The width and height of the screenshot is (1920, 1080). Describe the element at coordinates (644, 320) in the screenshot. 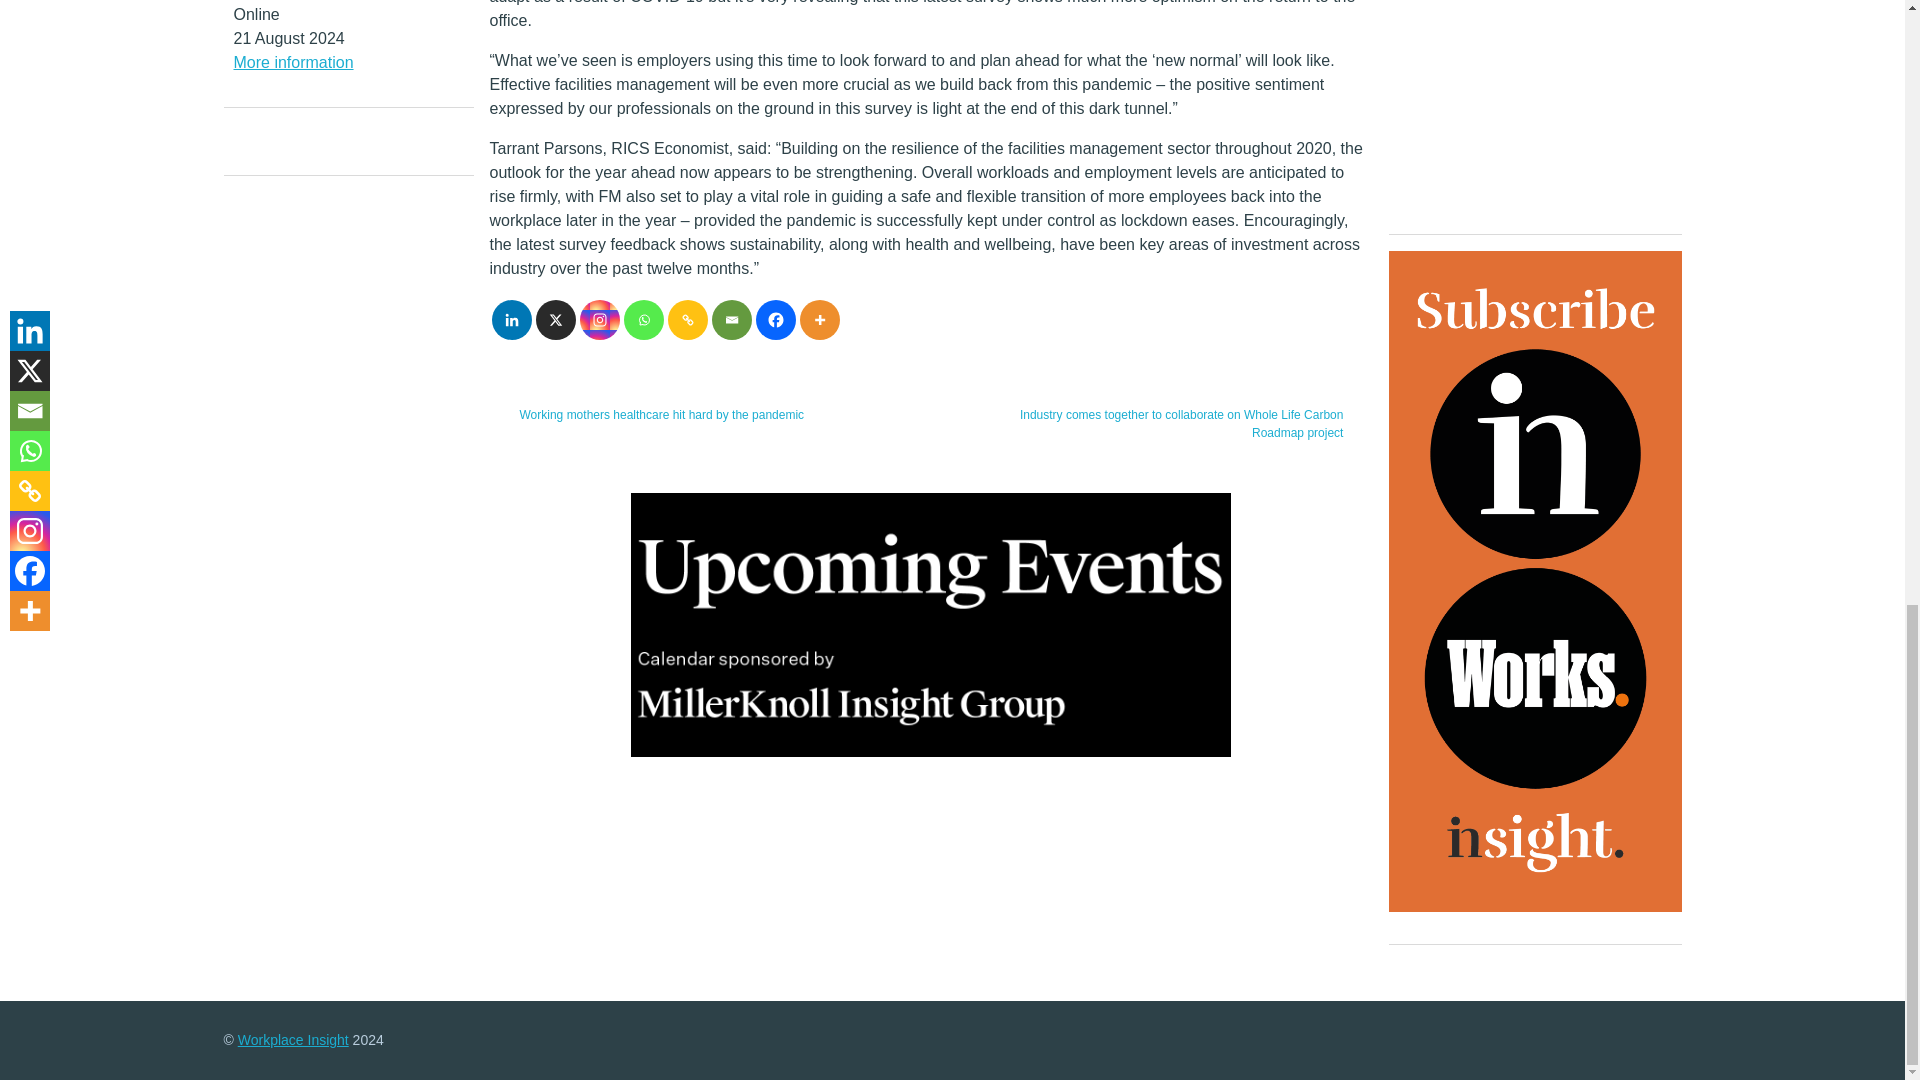

I see `Whatsapp` at that location.